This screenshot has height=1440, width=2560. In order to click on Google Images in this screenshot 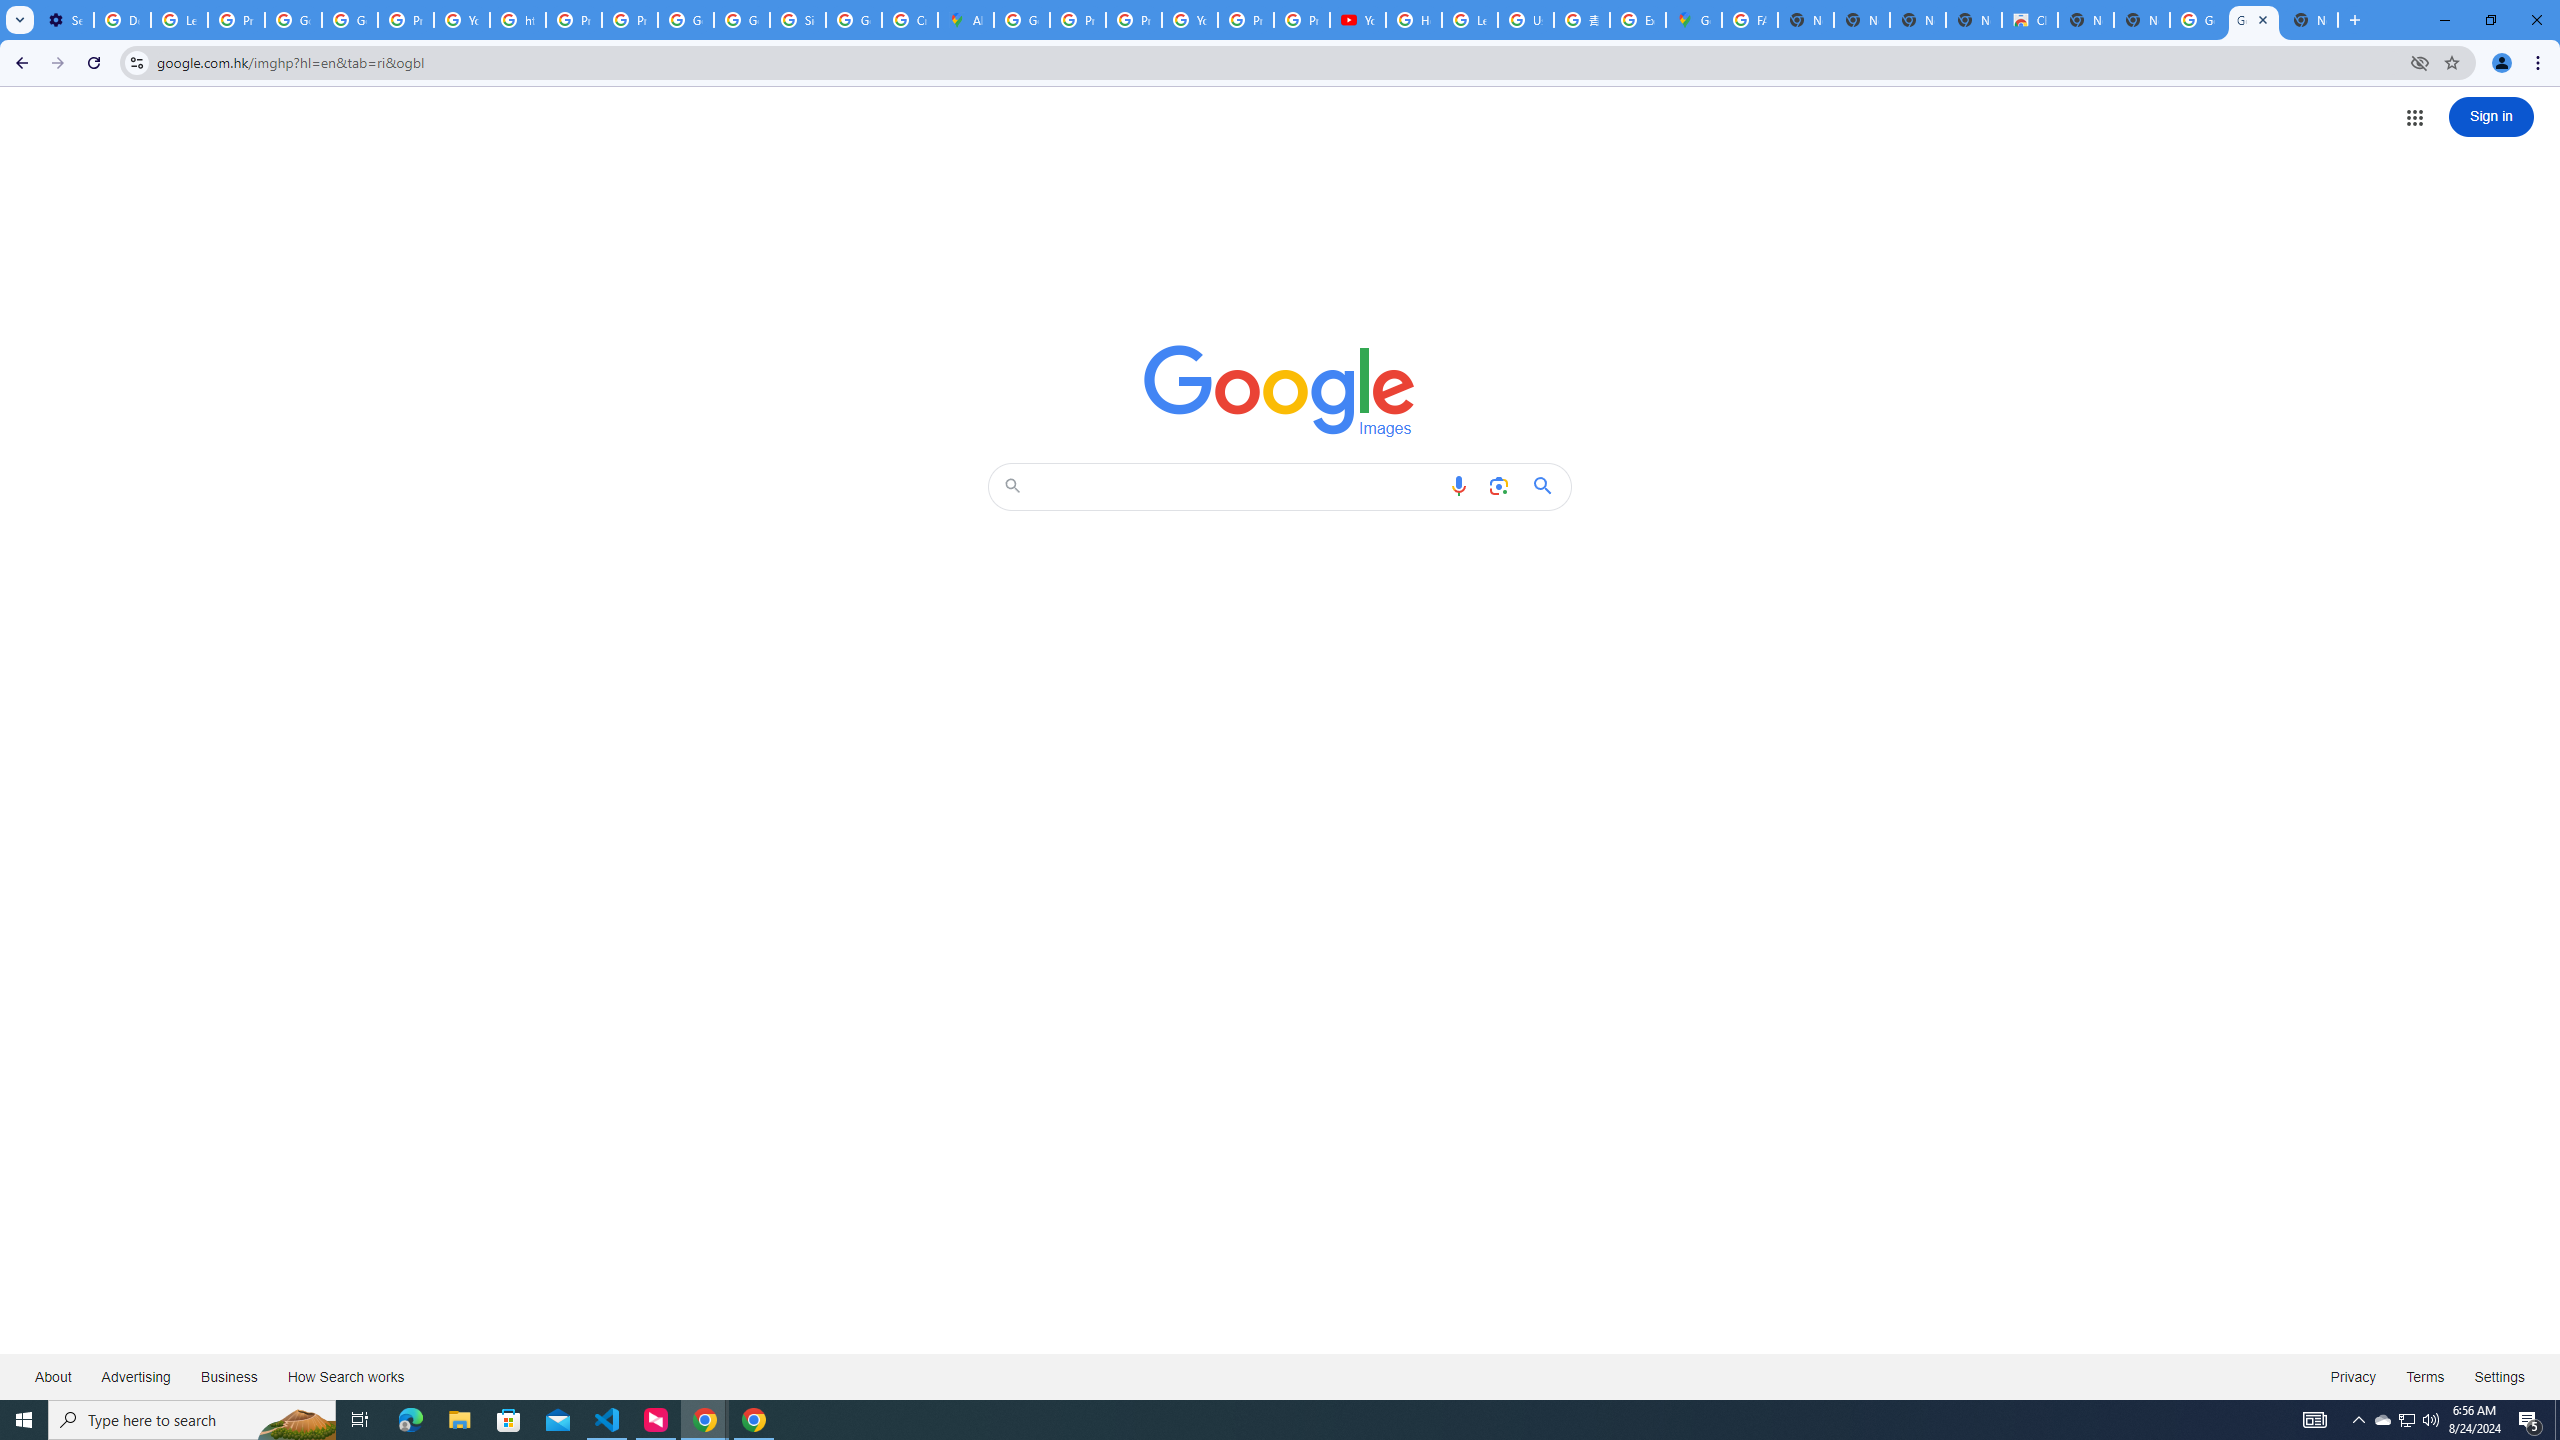, I will do `click(1280, 390)`.